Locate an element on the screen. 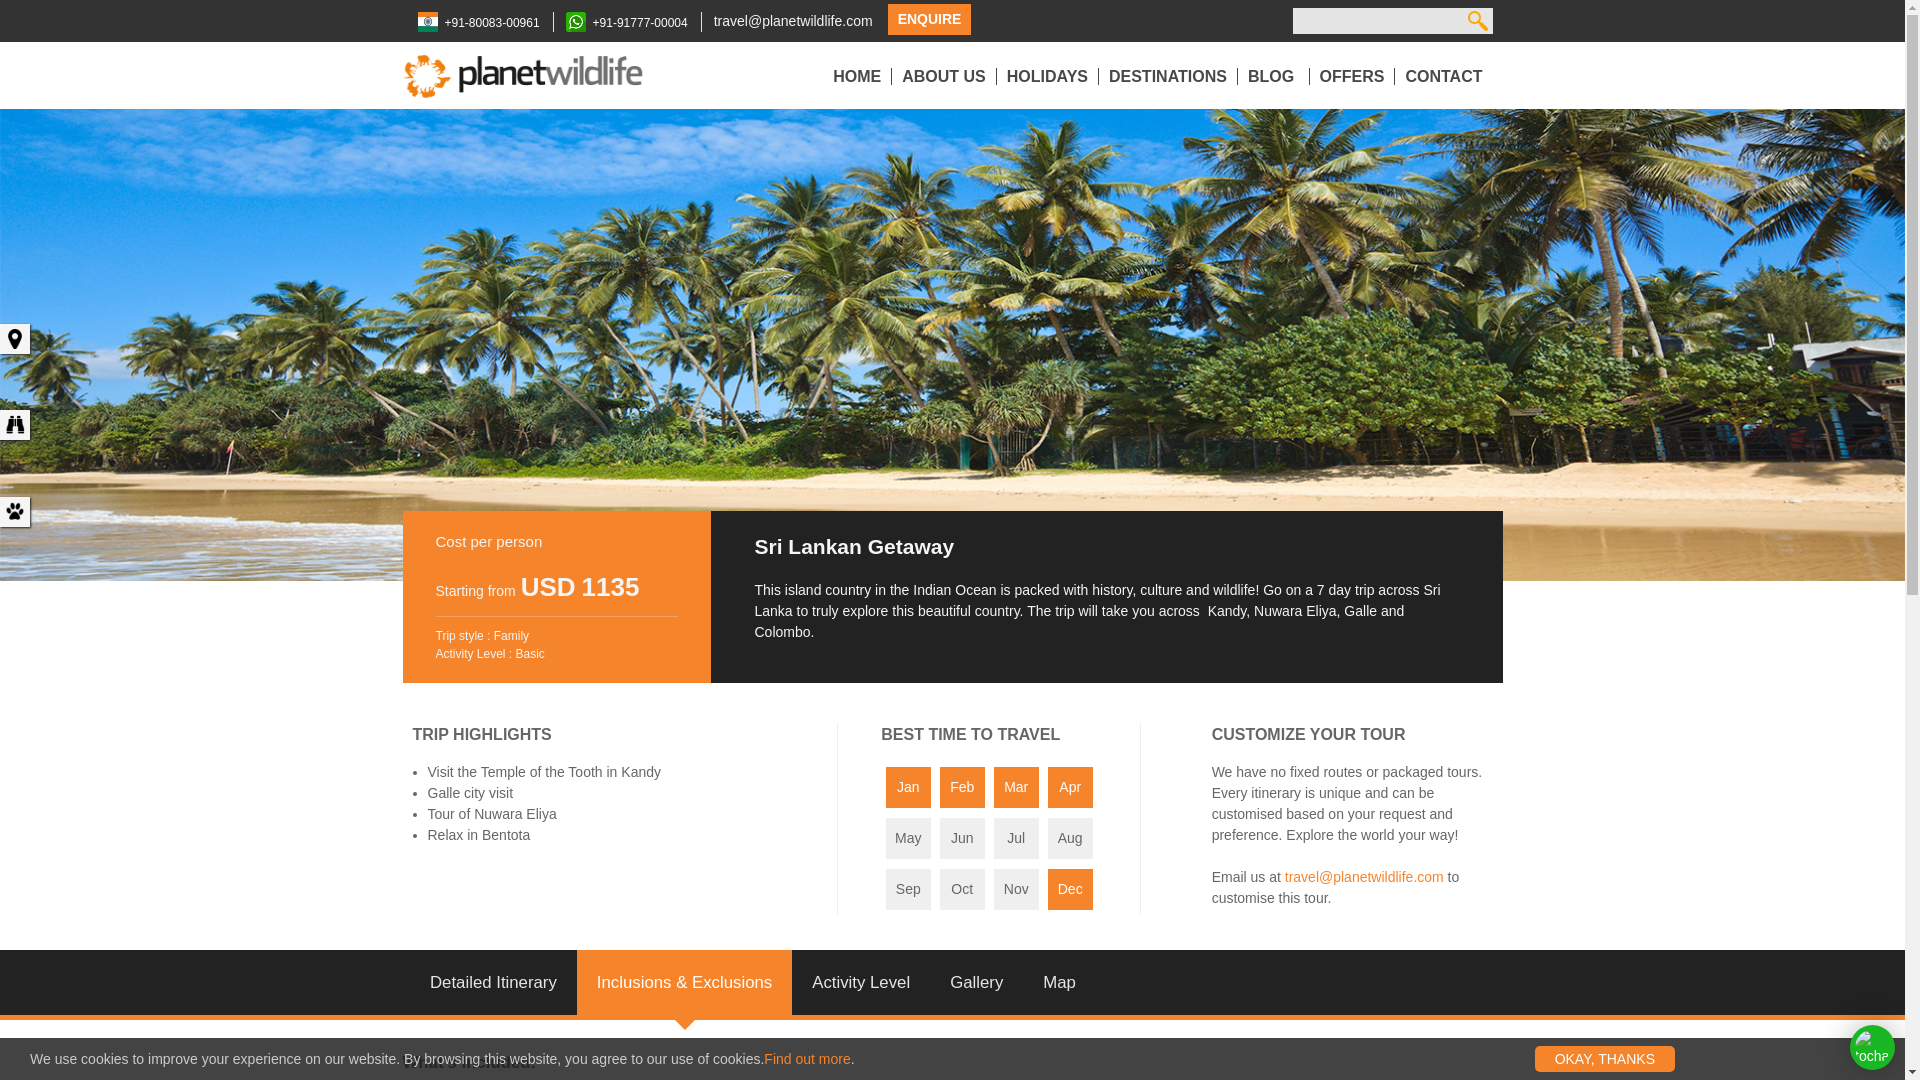  HOLIDAYS is located at coordinates (1052, 76).